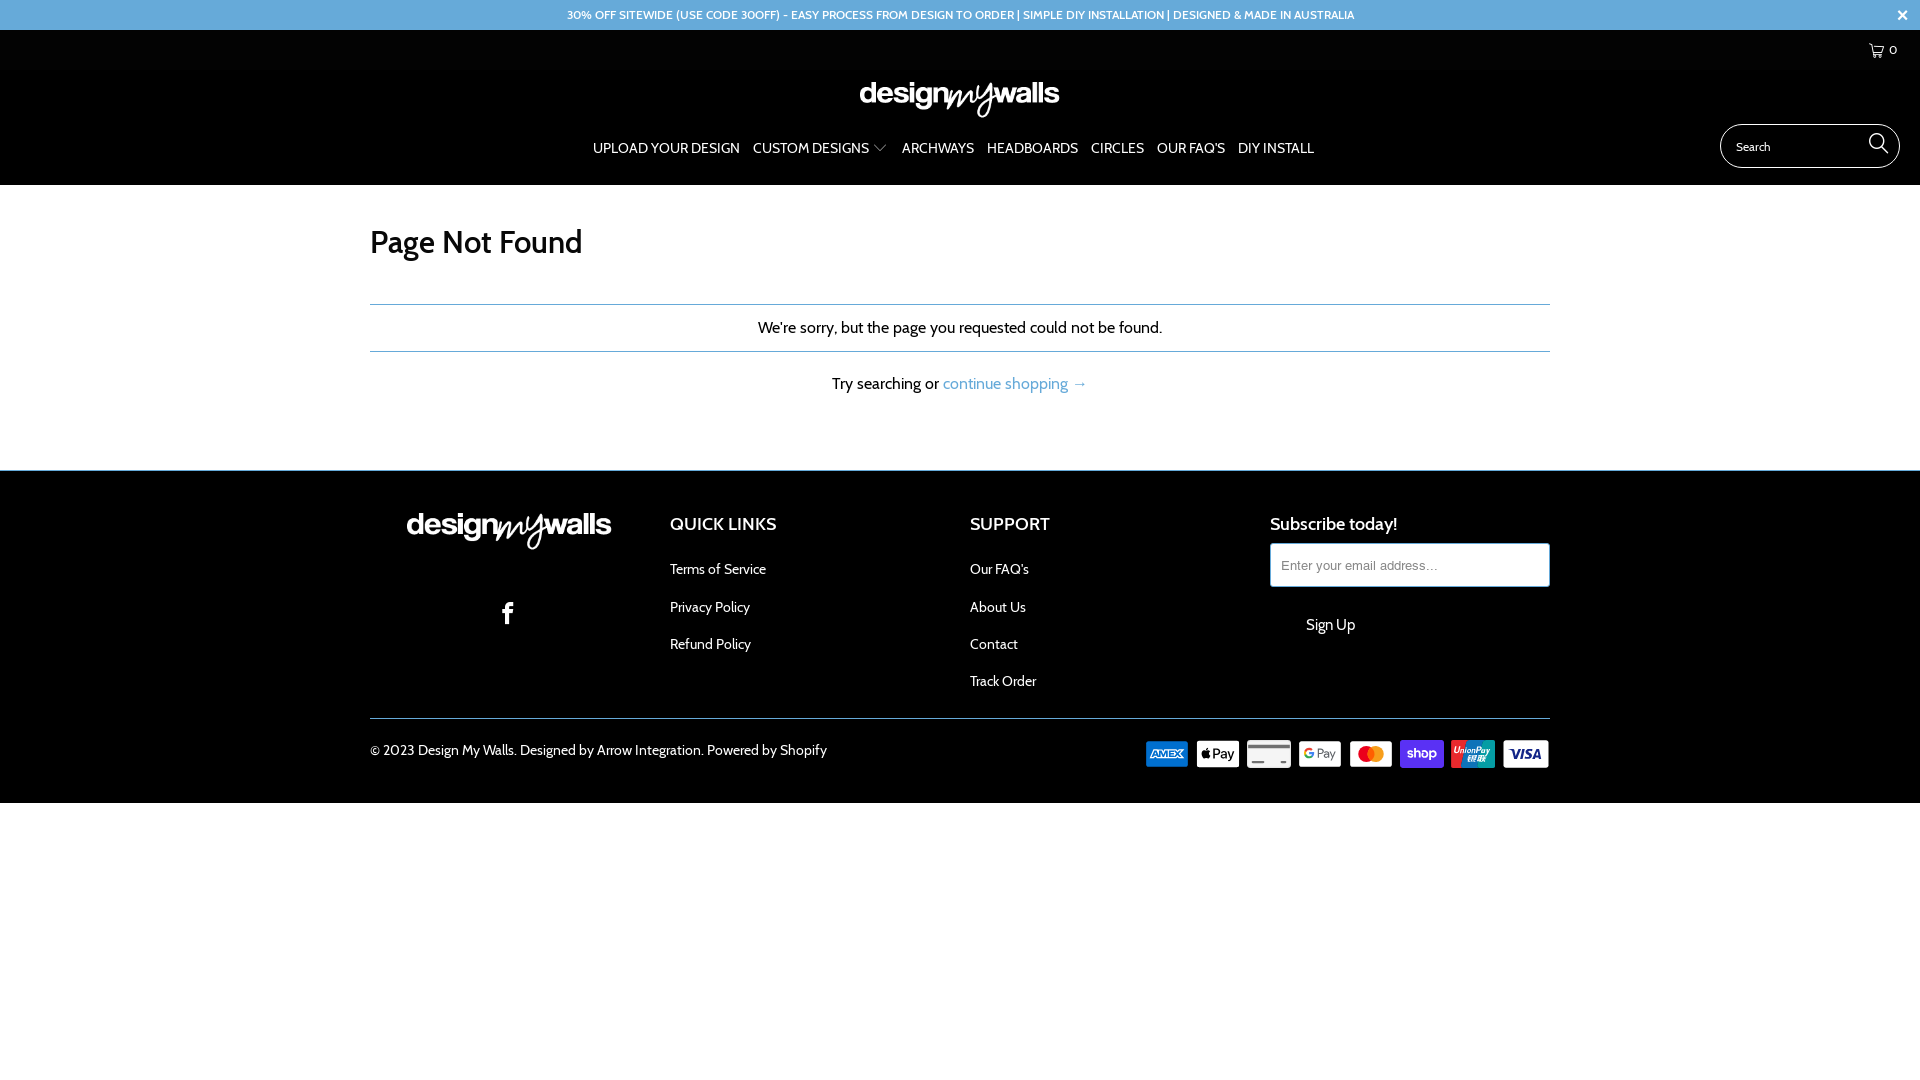 This screenshot has width=1920, height=1080. Describe the element at coordinates (508, 615) in the screenshot. I see `Design My Walls on Facebook` at that location.